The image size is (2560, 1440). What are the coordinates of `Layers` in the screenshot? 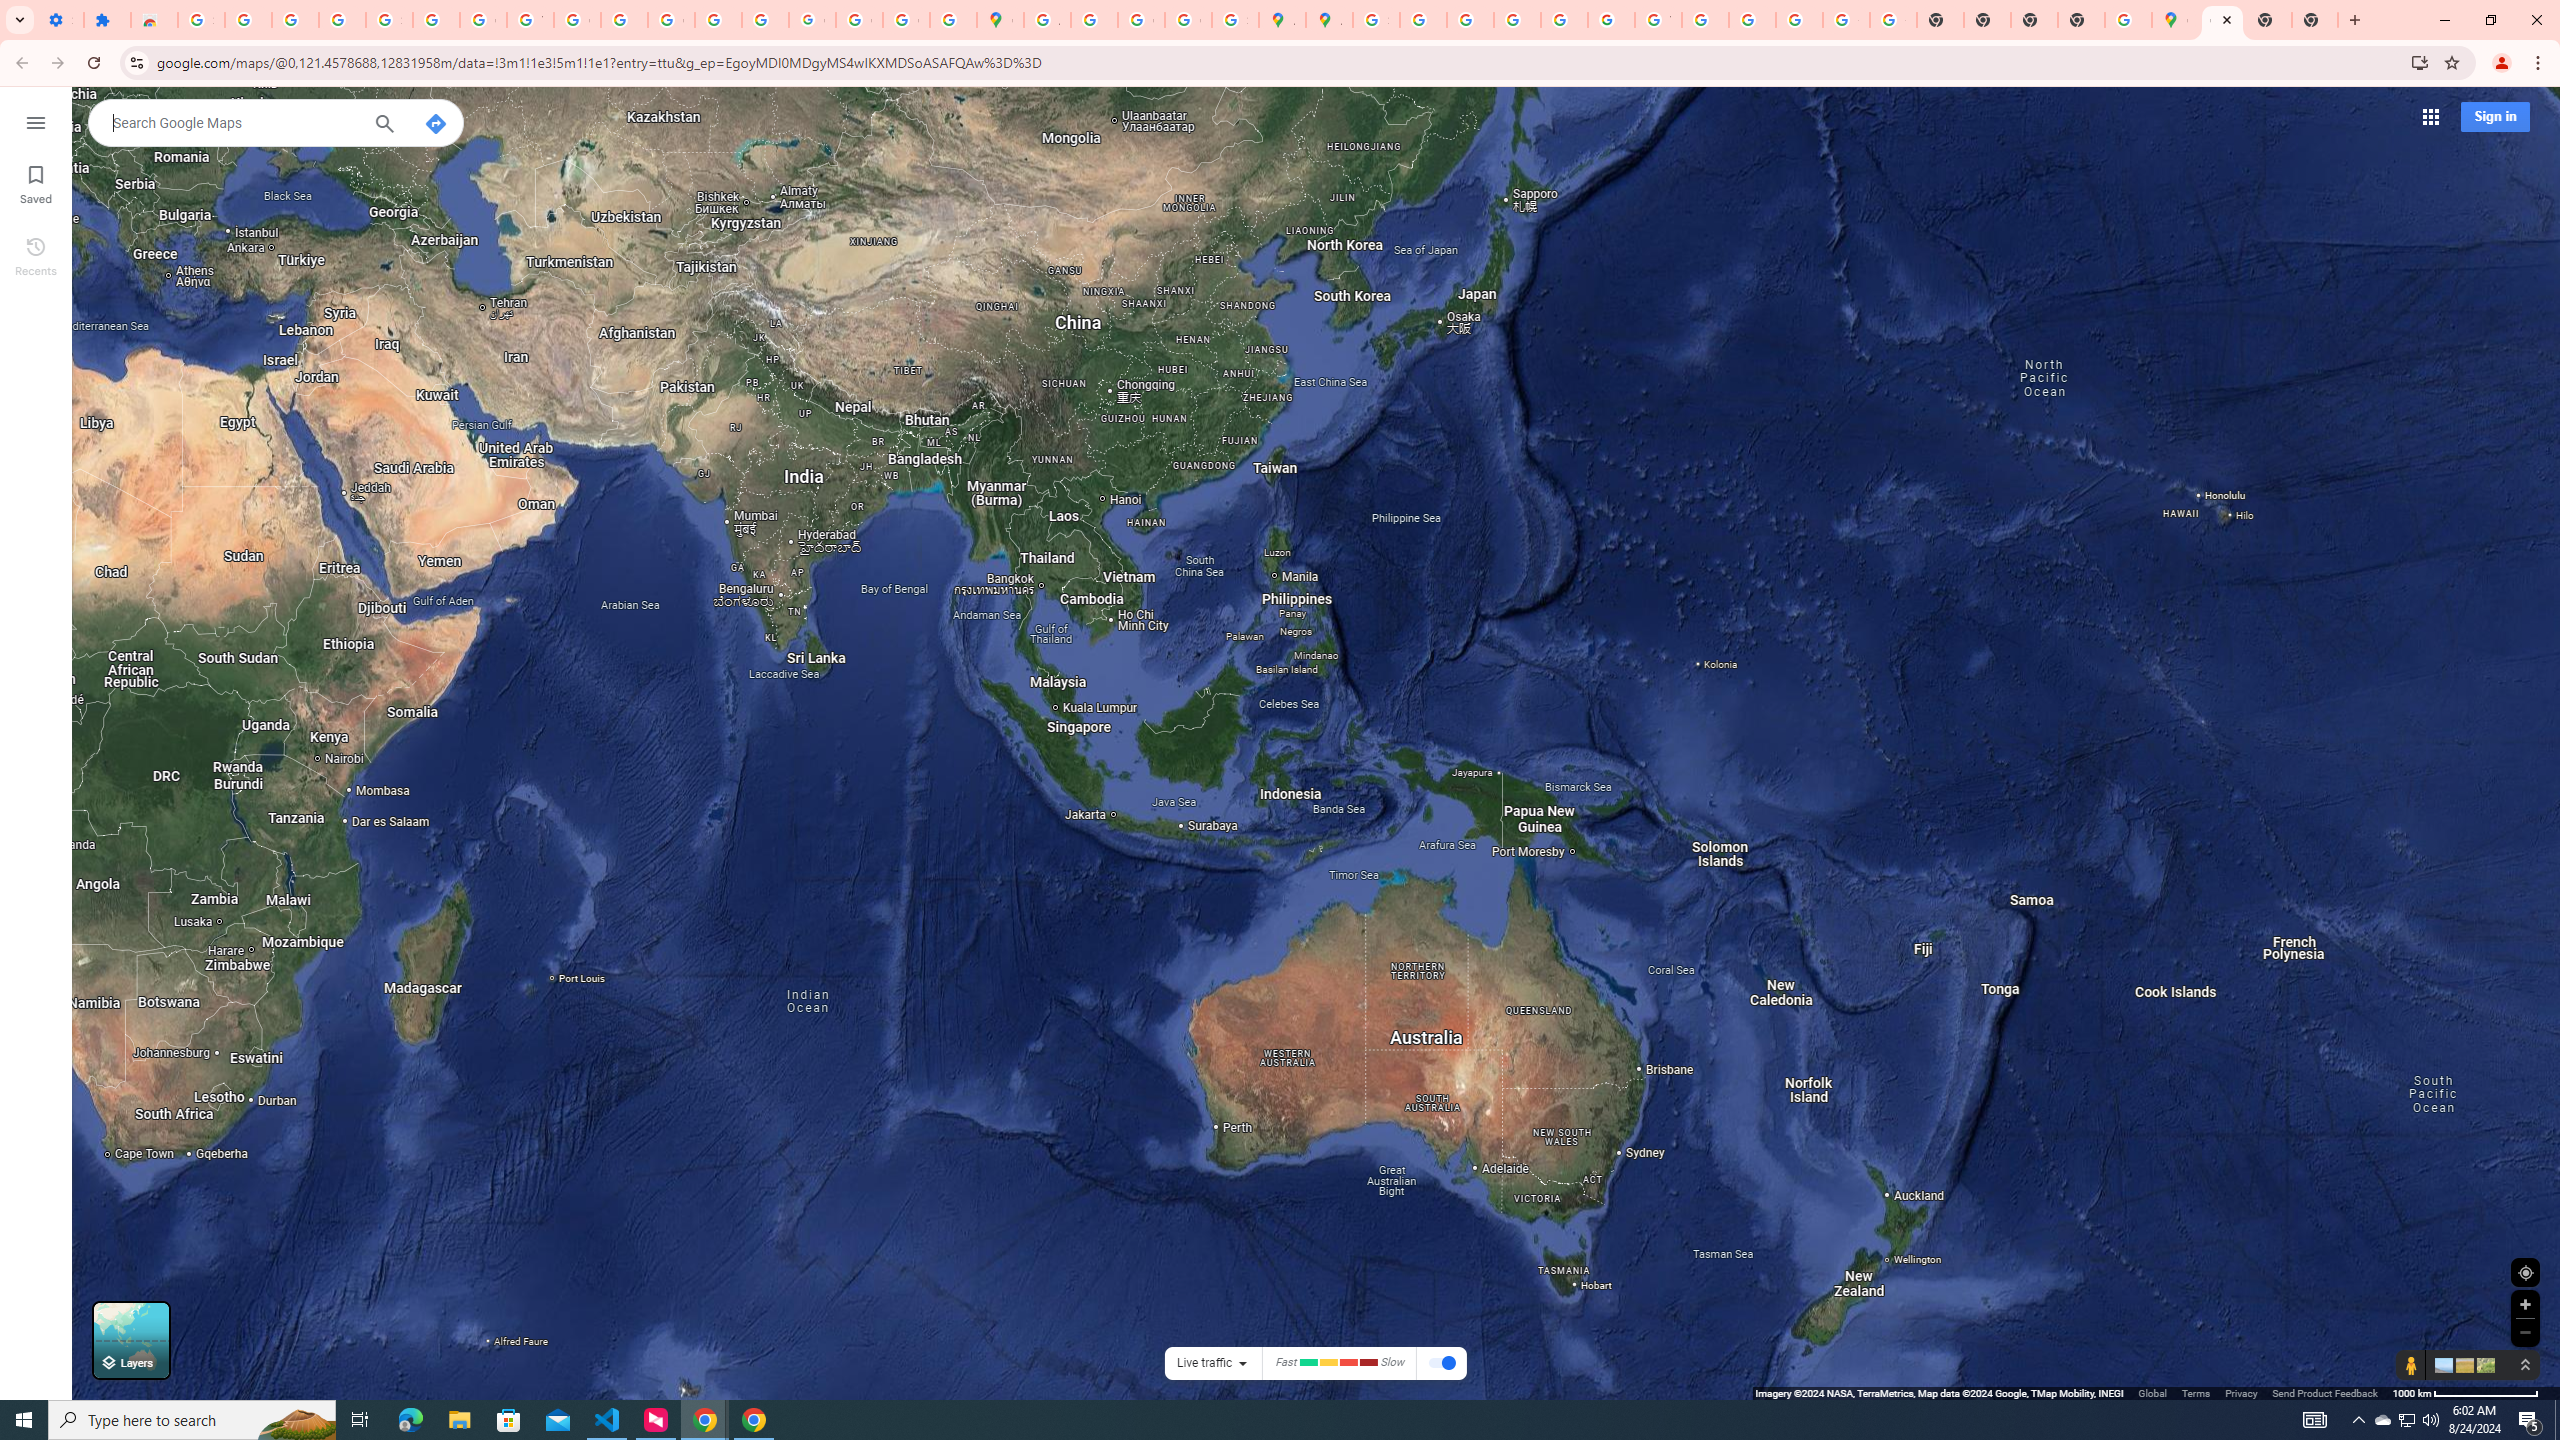 It's located at (131, 1340).